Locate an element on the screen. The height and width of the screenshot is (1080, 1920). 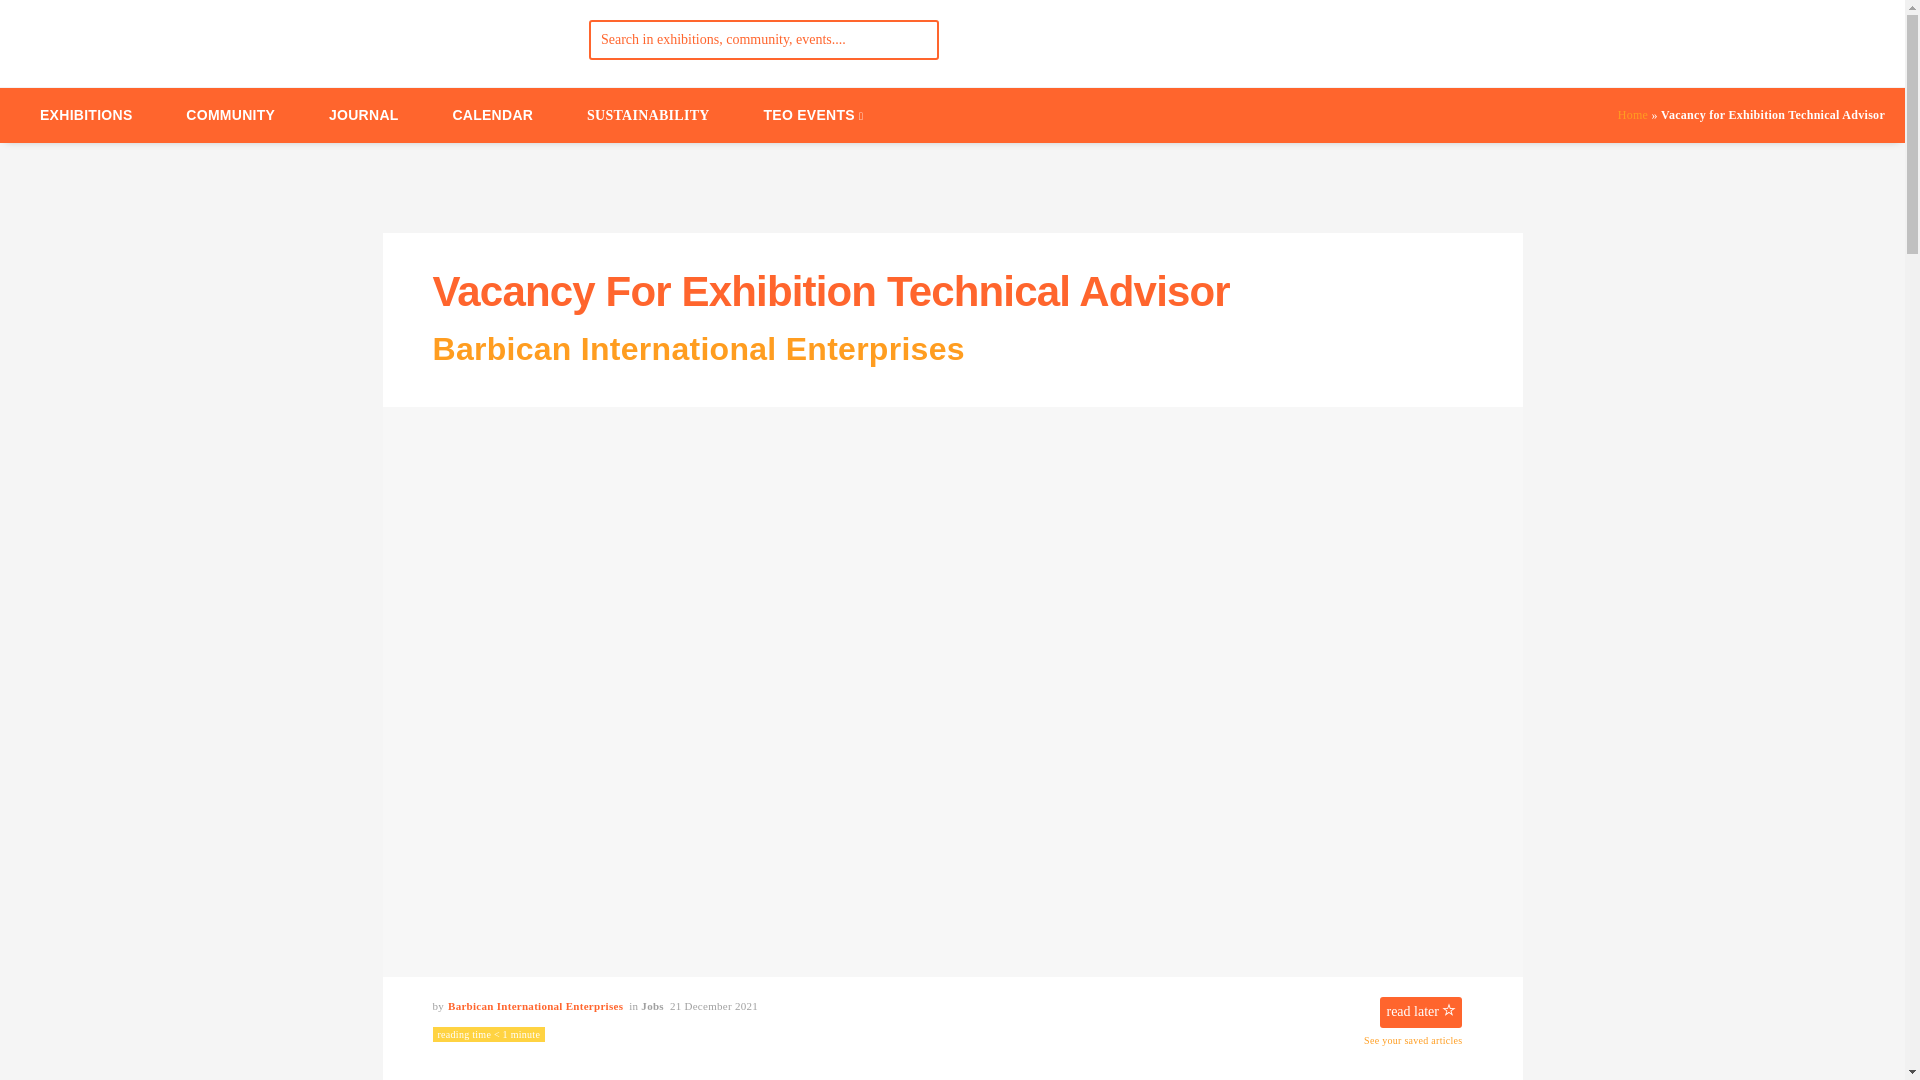
Home is located at coordinates (1632, 115).